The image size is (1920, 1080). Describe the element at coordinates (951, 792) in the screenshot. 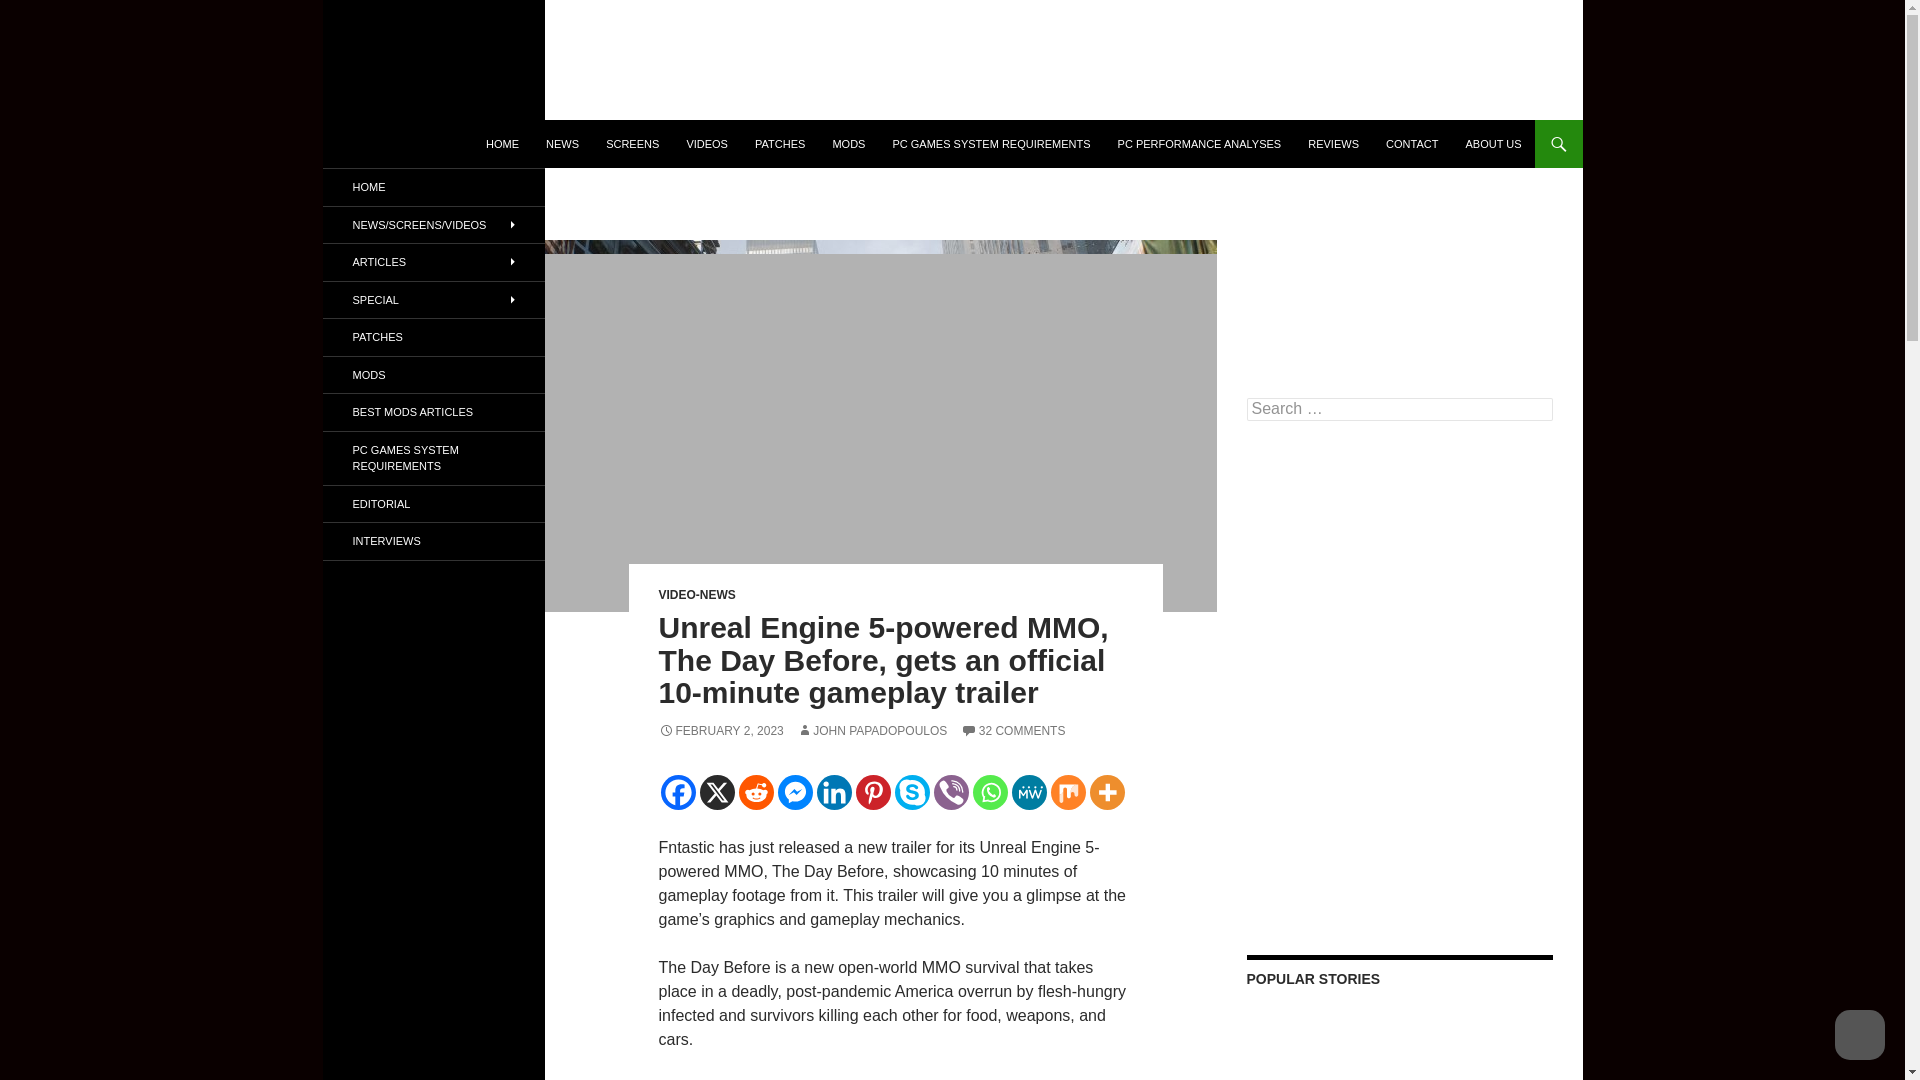

I see `Viber` at that location.